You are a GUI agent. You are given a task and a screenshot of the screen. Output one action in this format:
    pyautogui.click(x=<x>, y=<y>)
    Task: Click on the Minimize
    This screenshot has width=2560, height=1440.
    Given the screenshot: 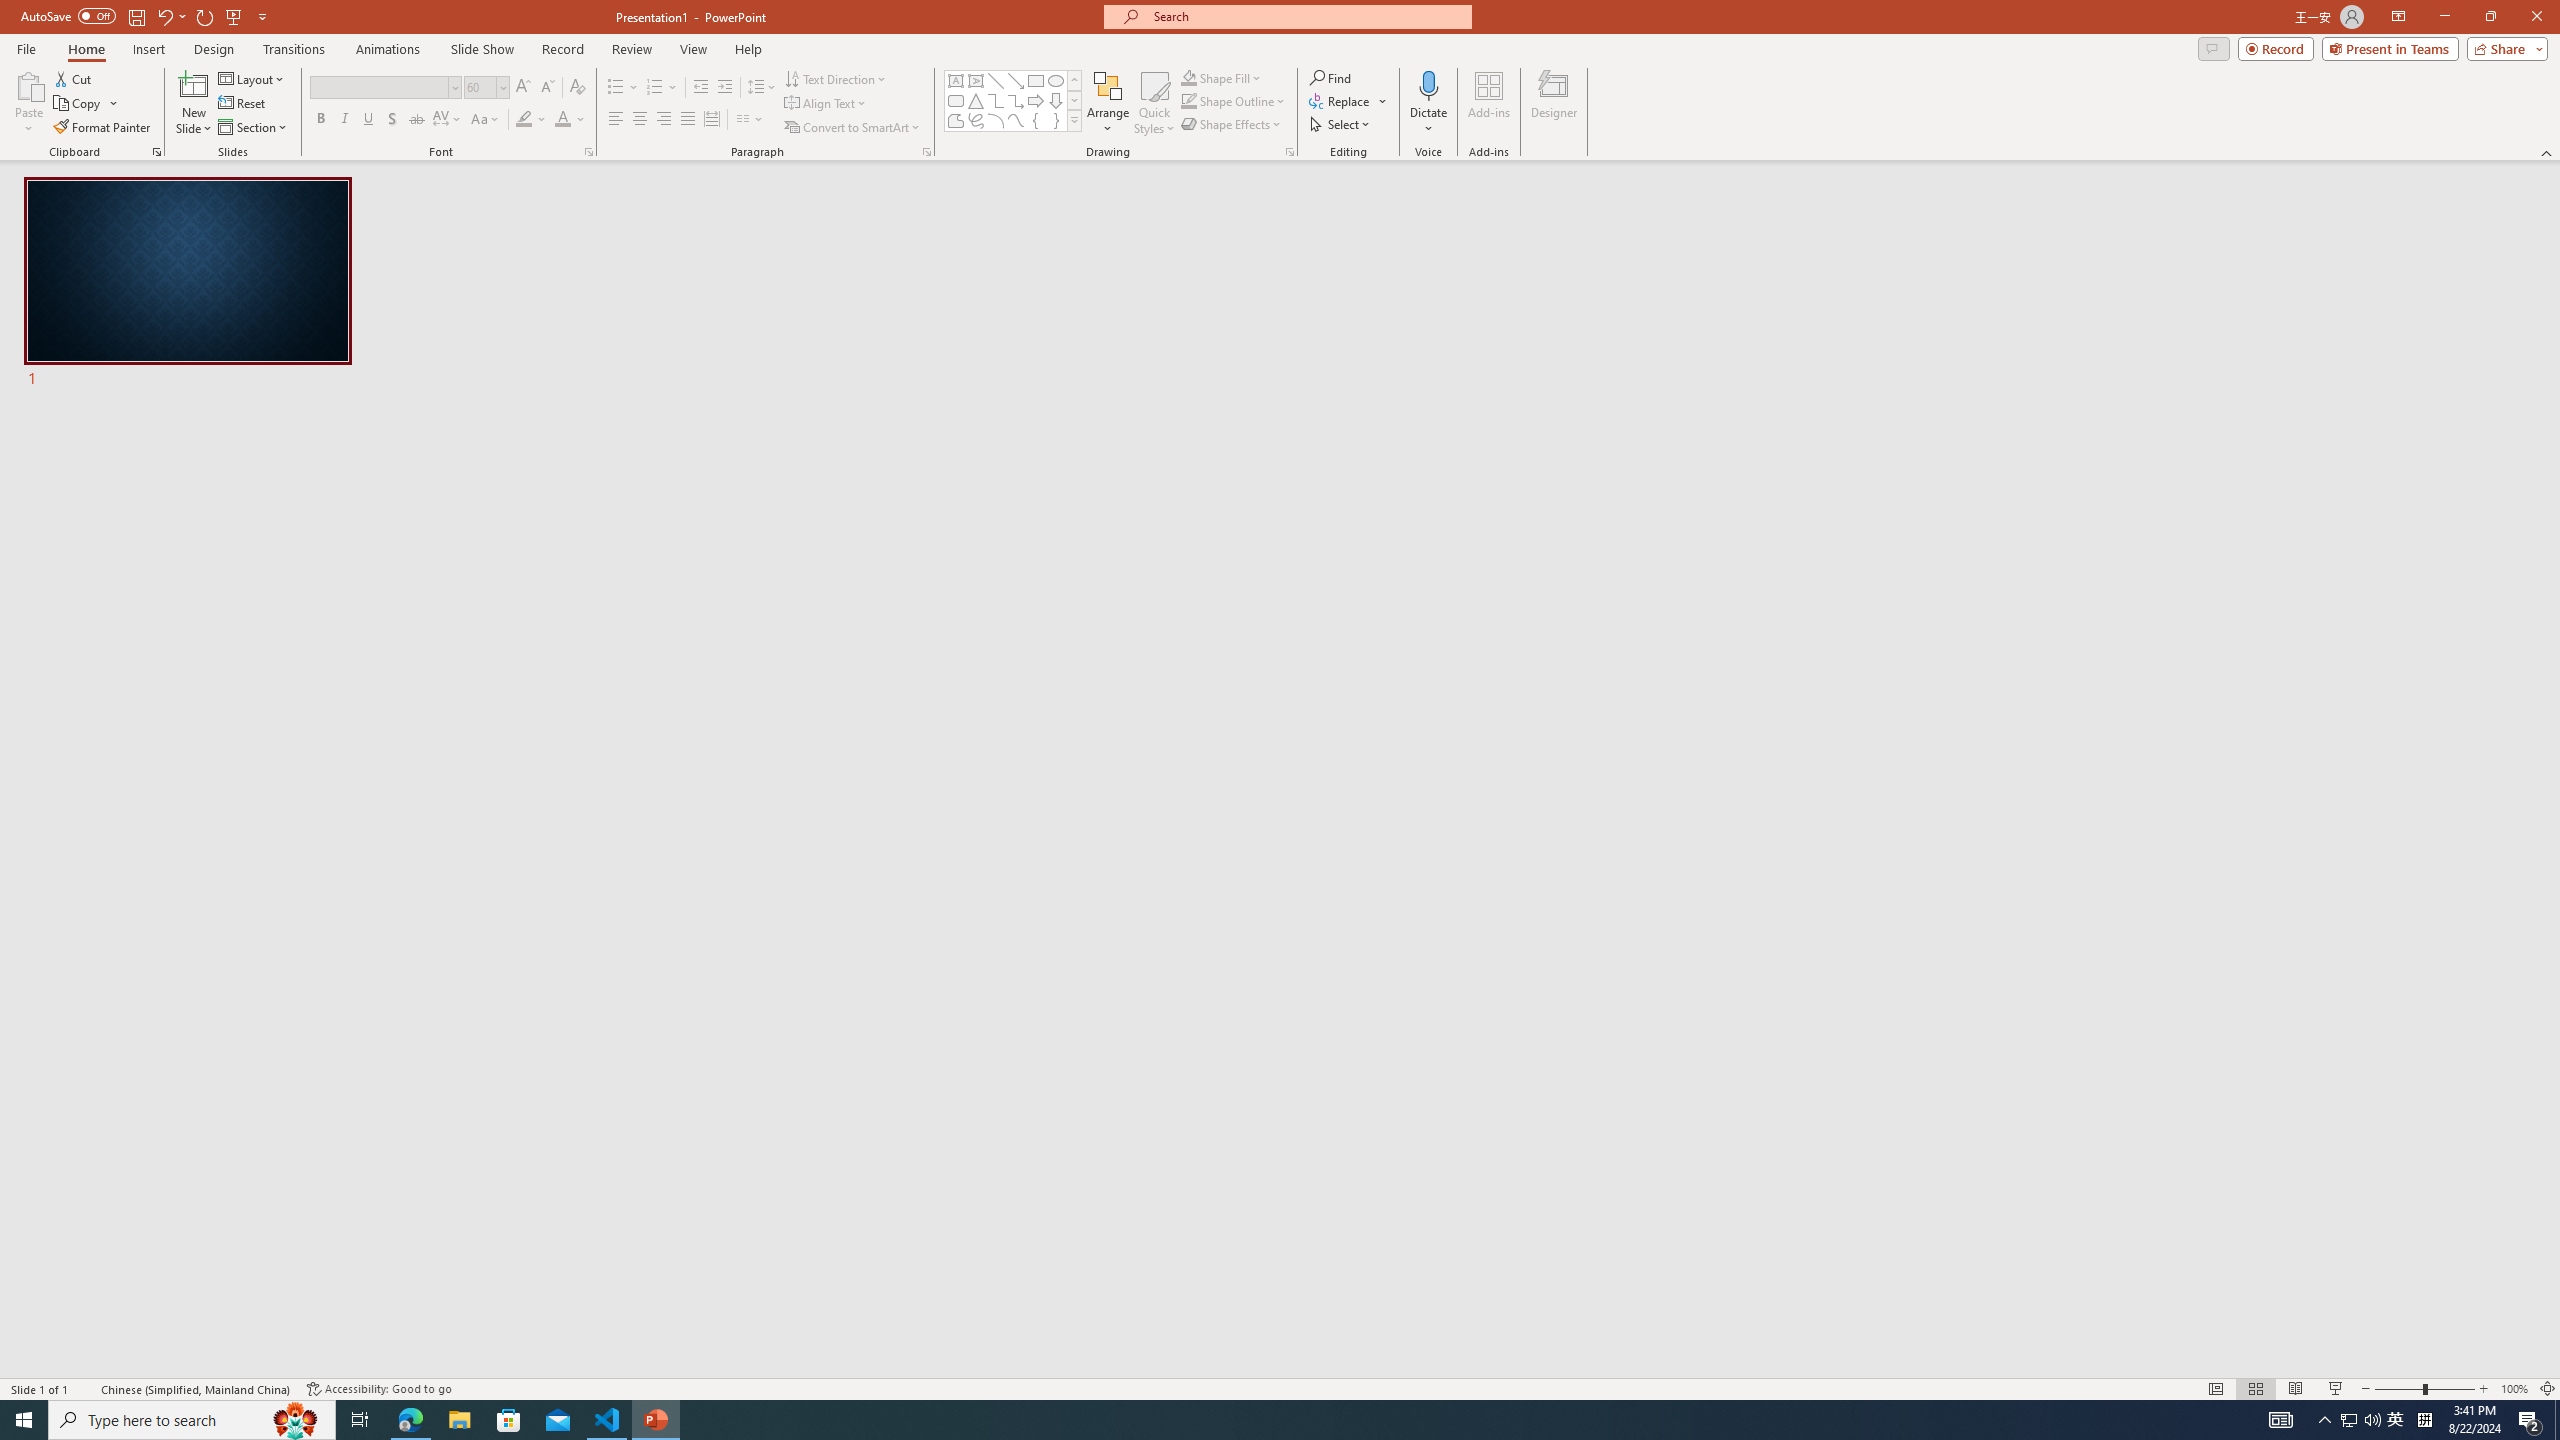 What is the action you would take?
    pyautogui.click(x=2444, y=17)
    